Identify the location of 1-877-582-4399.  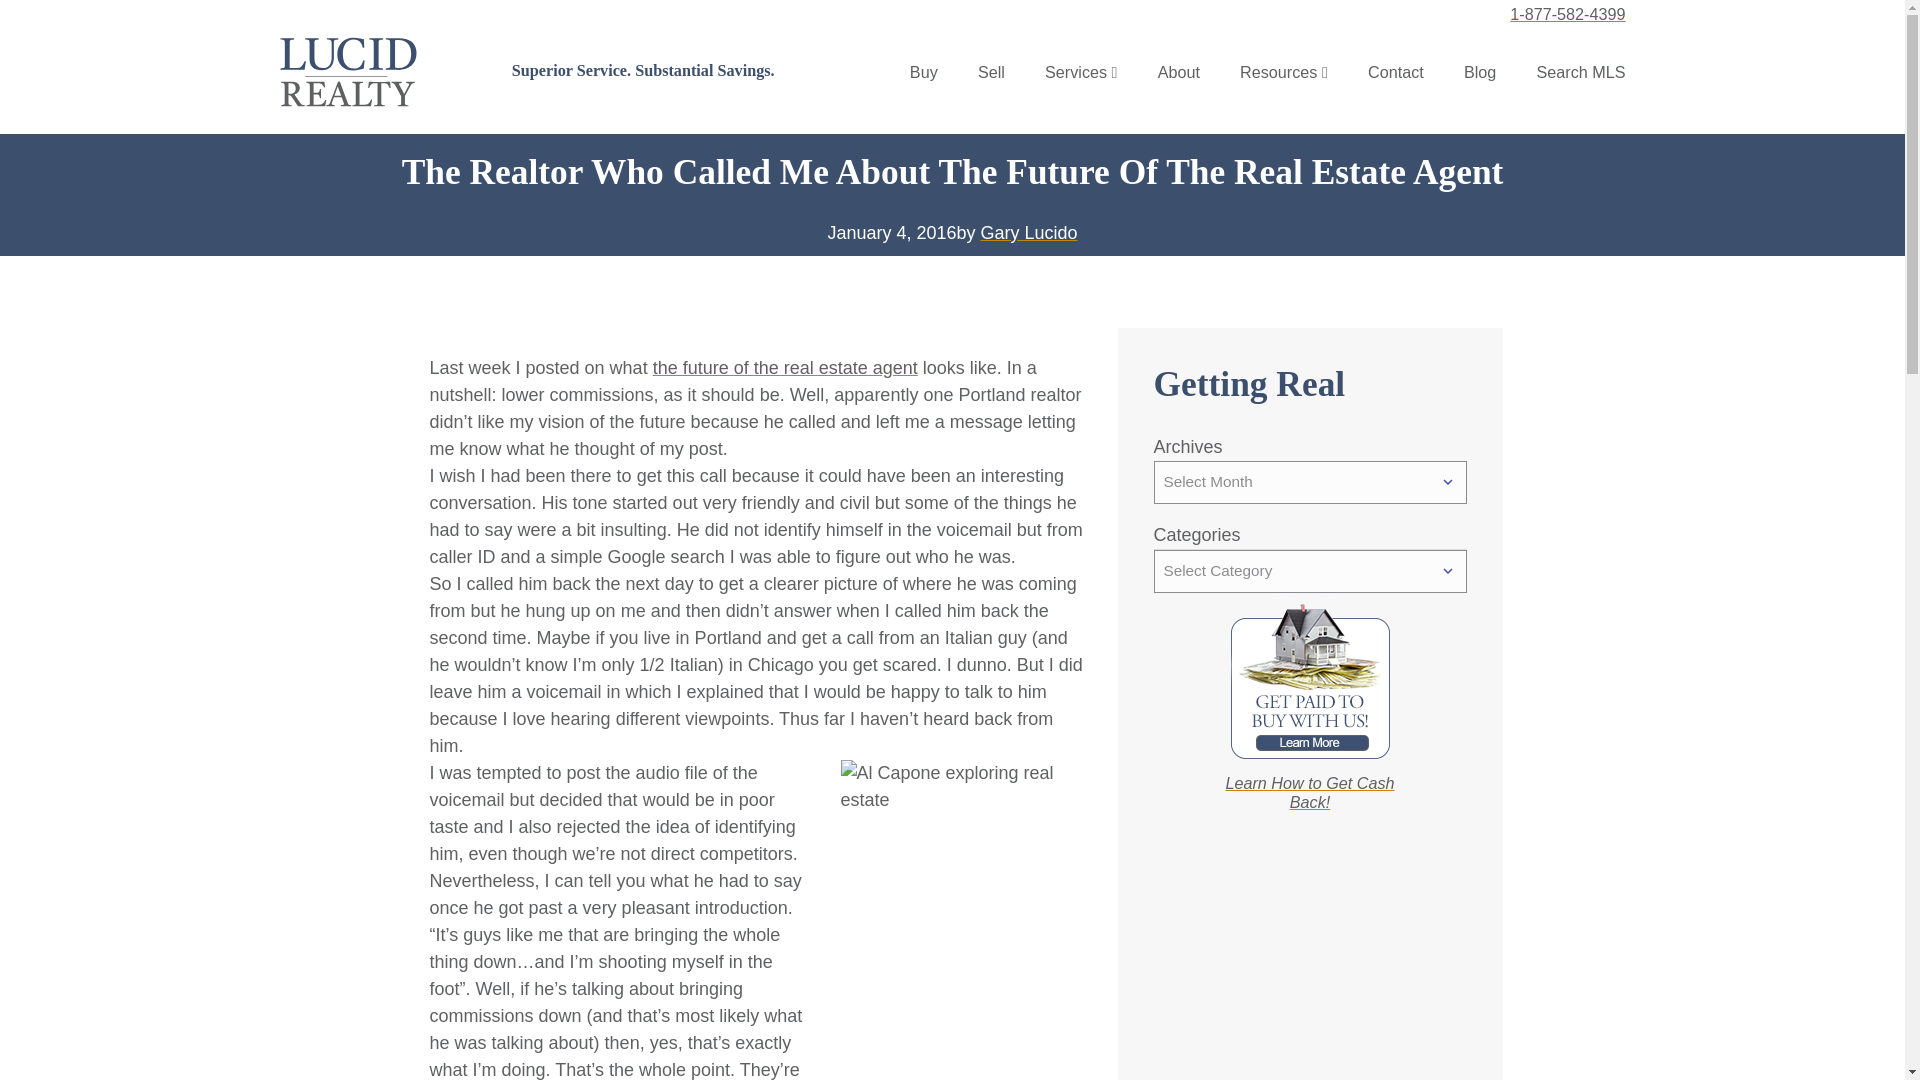
(1566, 14).